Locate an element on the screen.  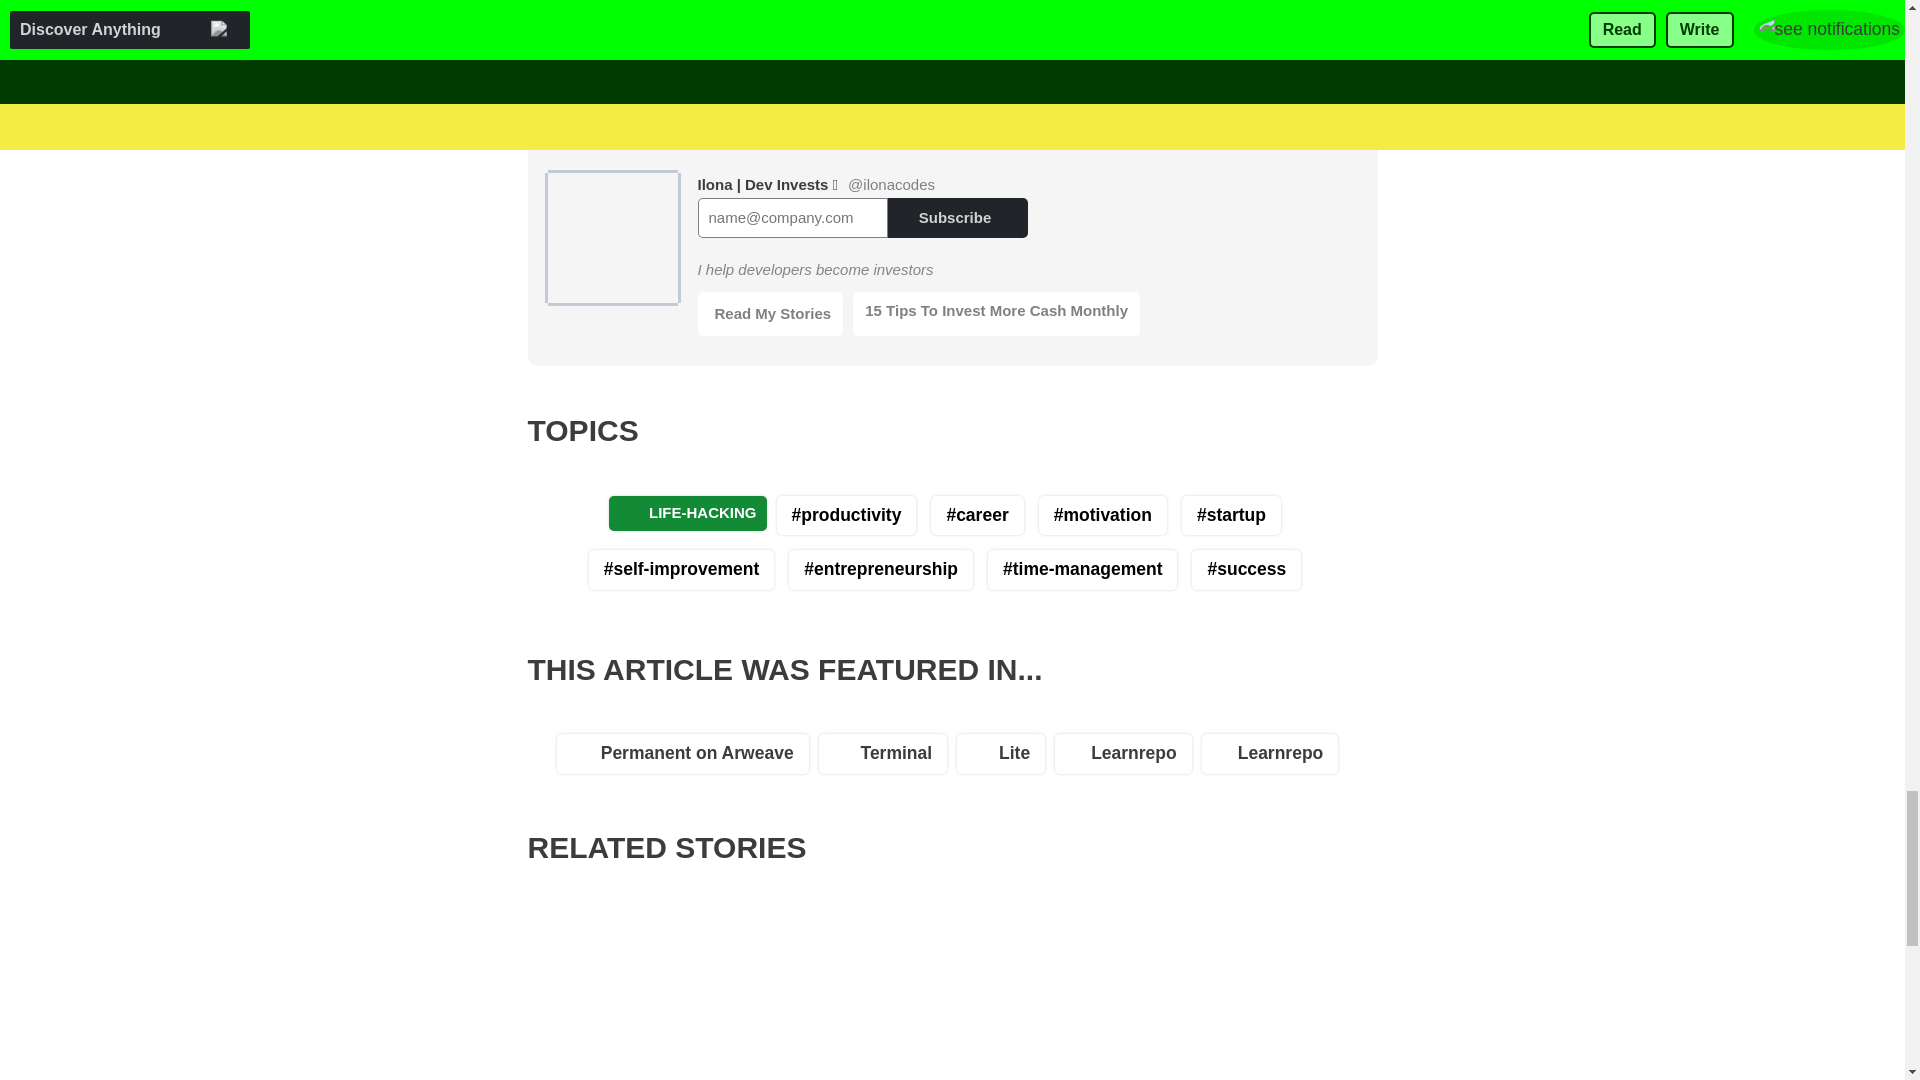
LIFE-HACKING is located at coordinates (687, 513).